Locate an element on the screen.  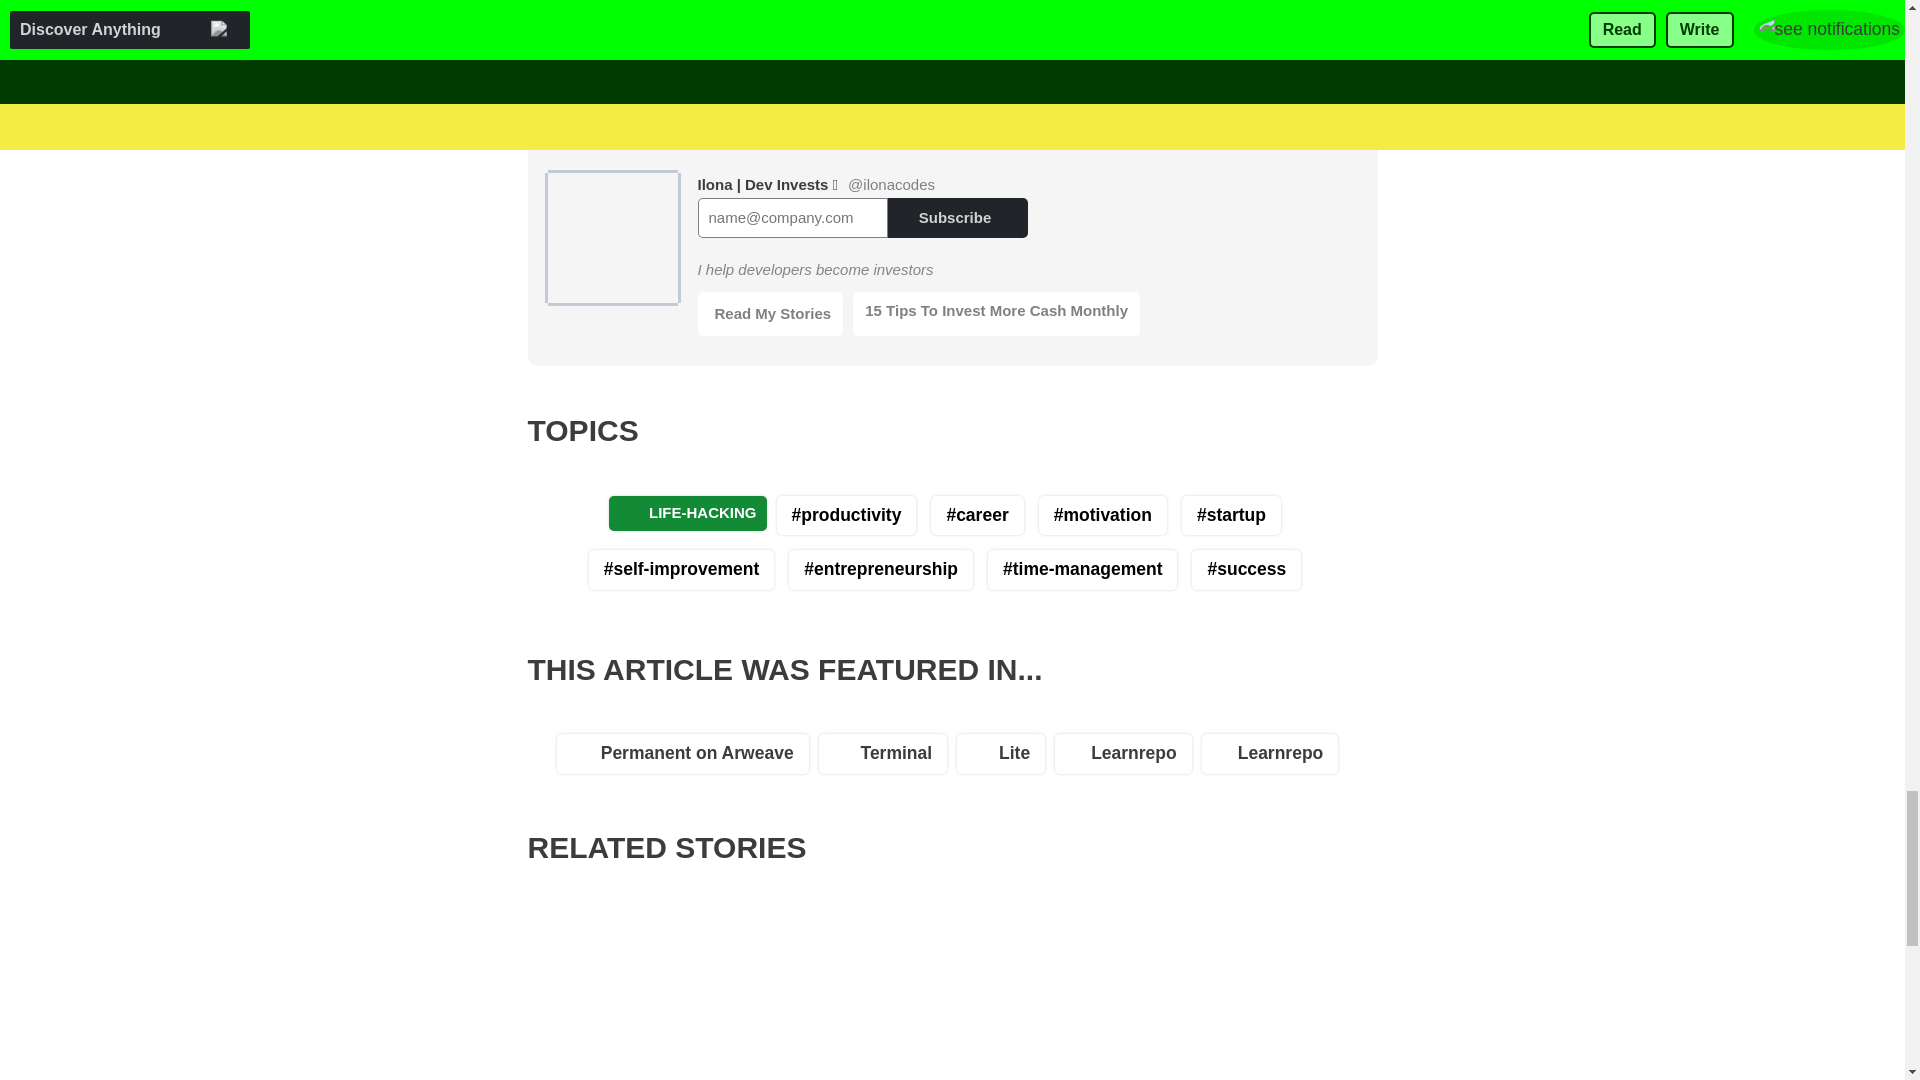
LIFE-HACKING is located at coordinates (687, 513).